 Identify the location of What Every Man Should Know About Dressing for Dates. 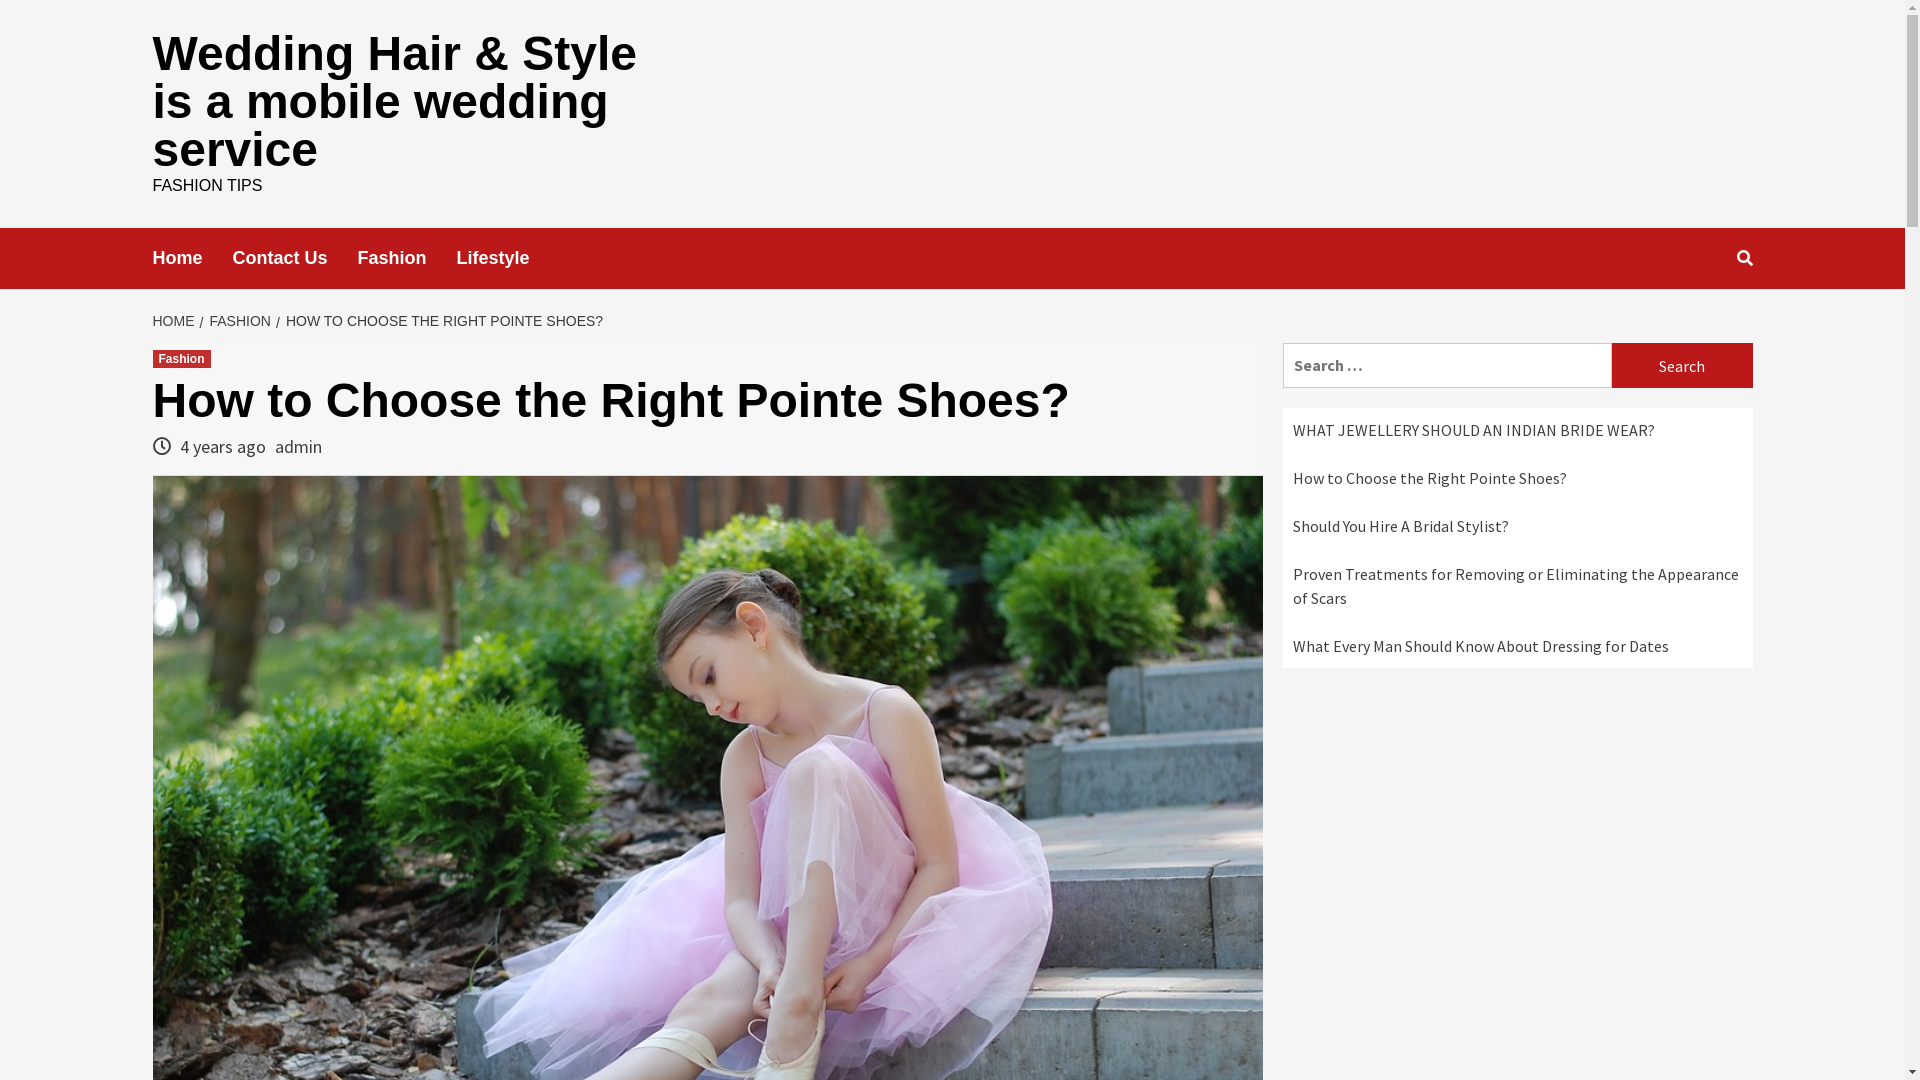
(1480, 646).